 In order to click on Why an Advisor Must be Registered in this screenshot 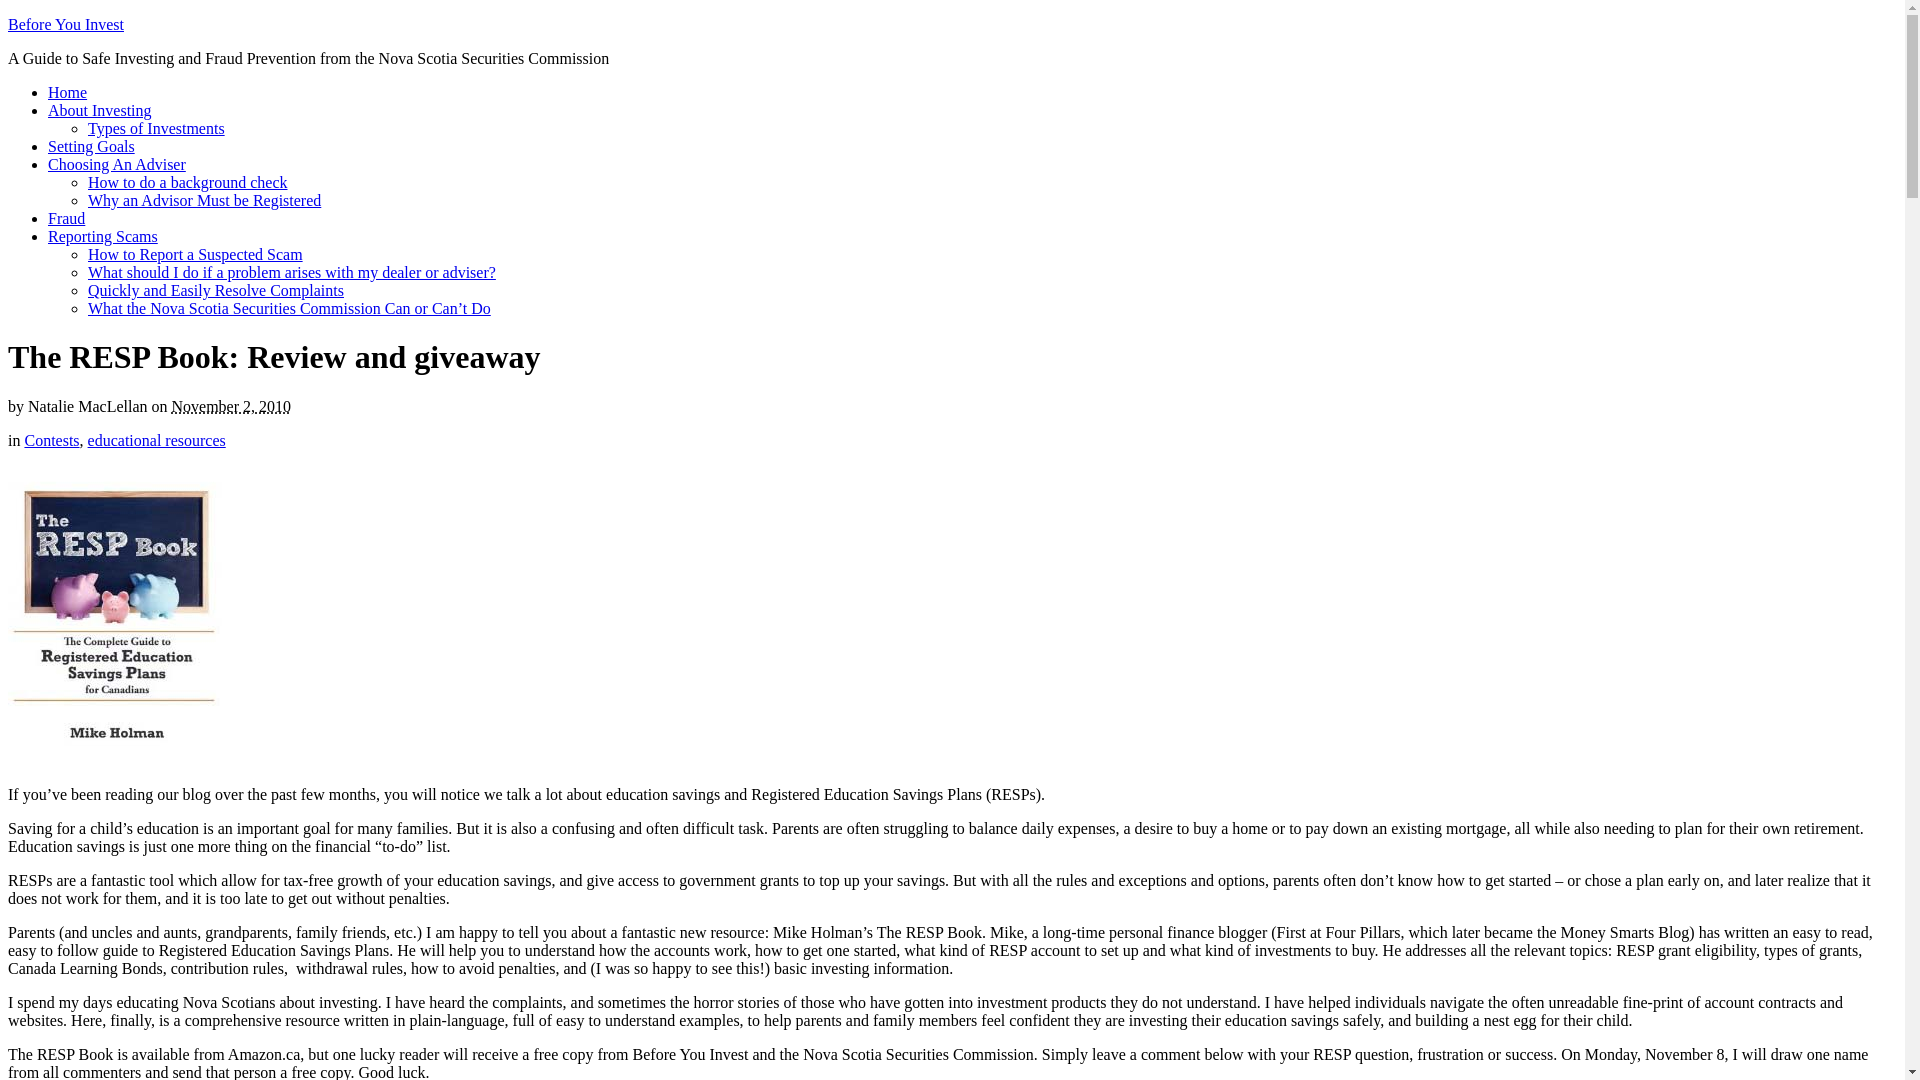, I will do `click(204, 200)`.